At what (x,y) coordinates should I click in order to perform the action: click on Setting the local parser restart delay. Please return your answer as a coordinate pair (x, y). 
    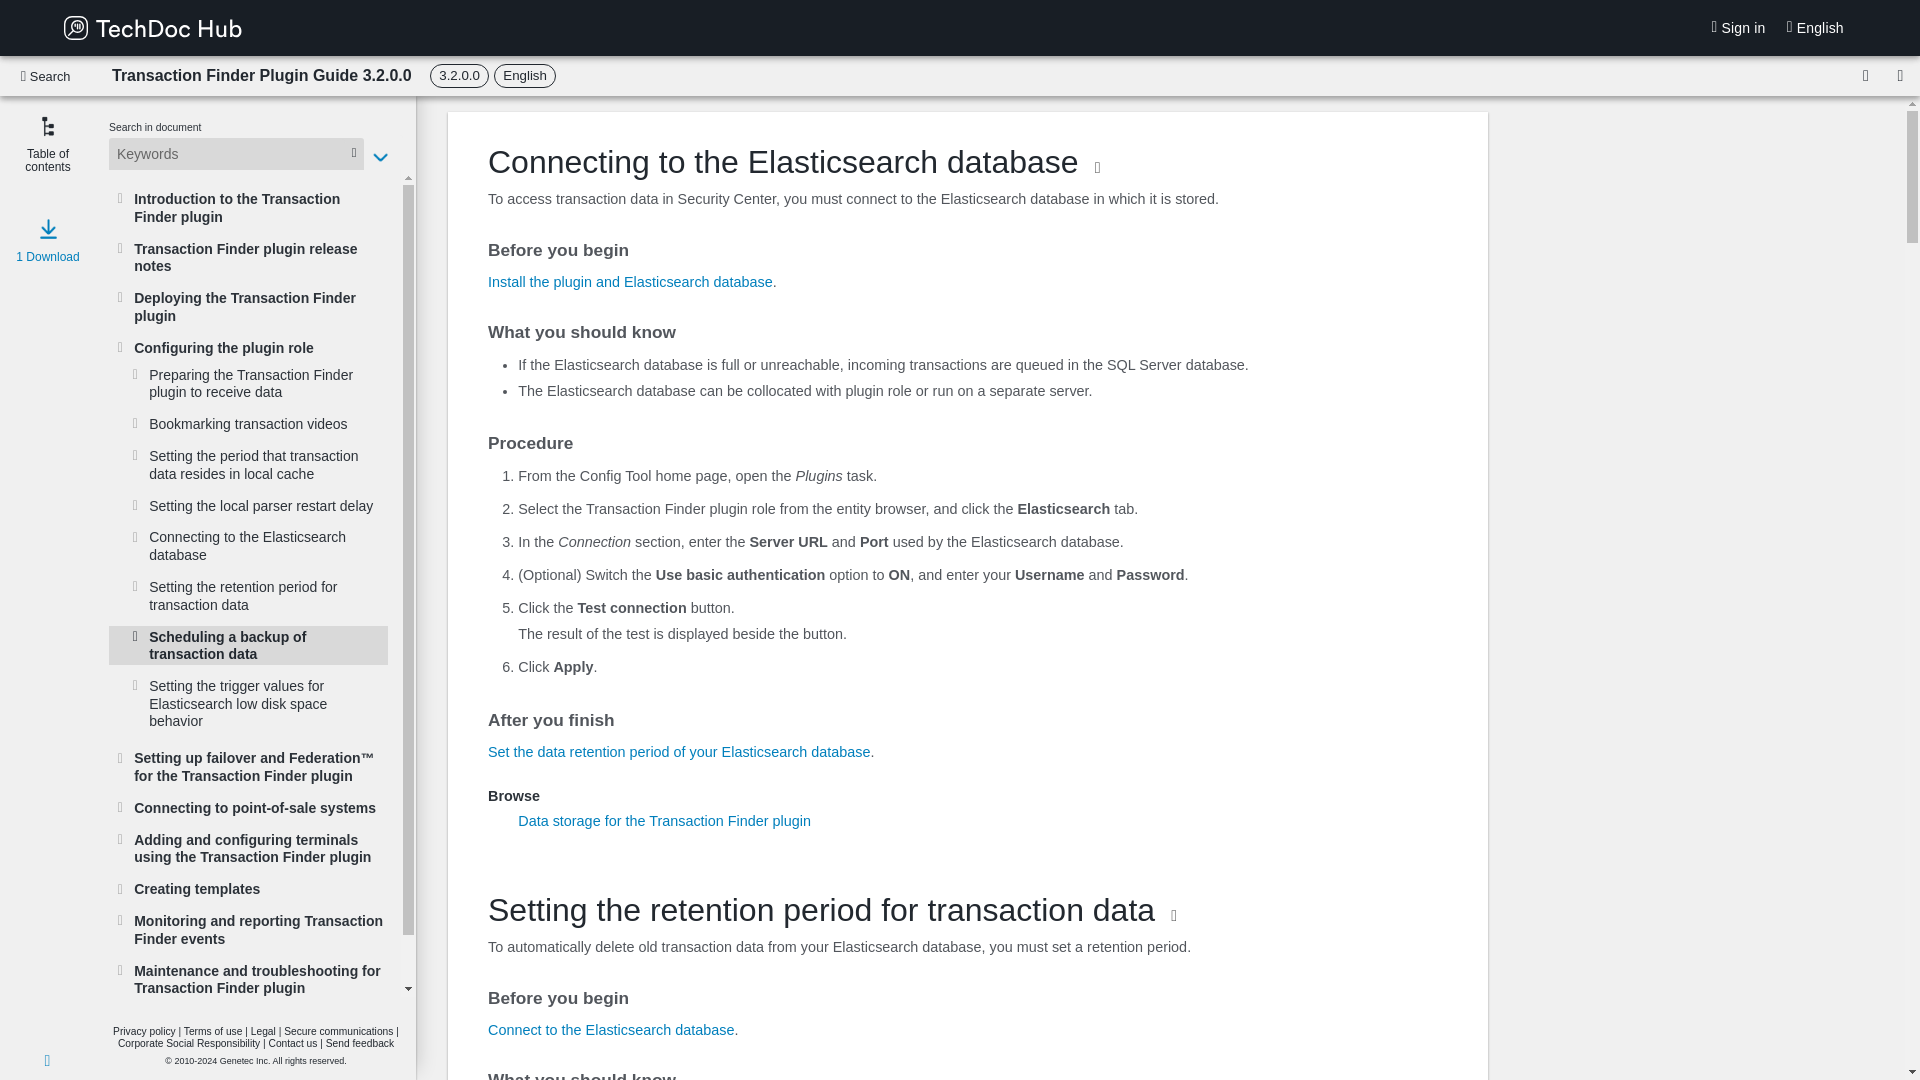
    Looking at the image, I should click on (266, 506).